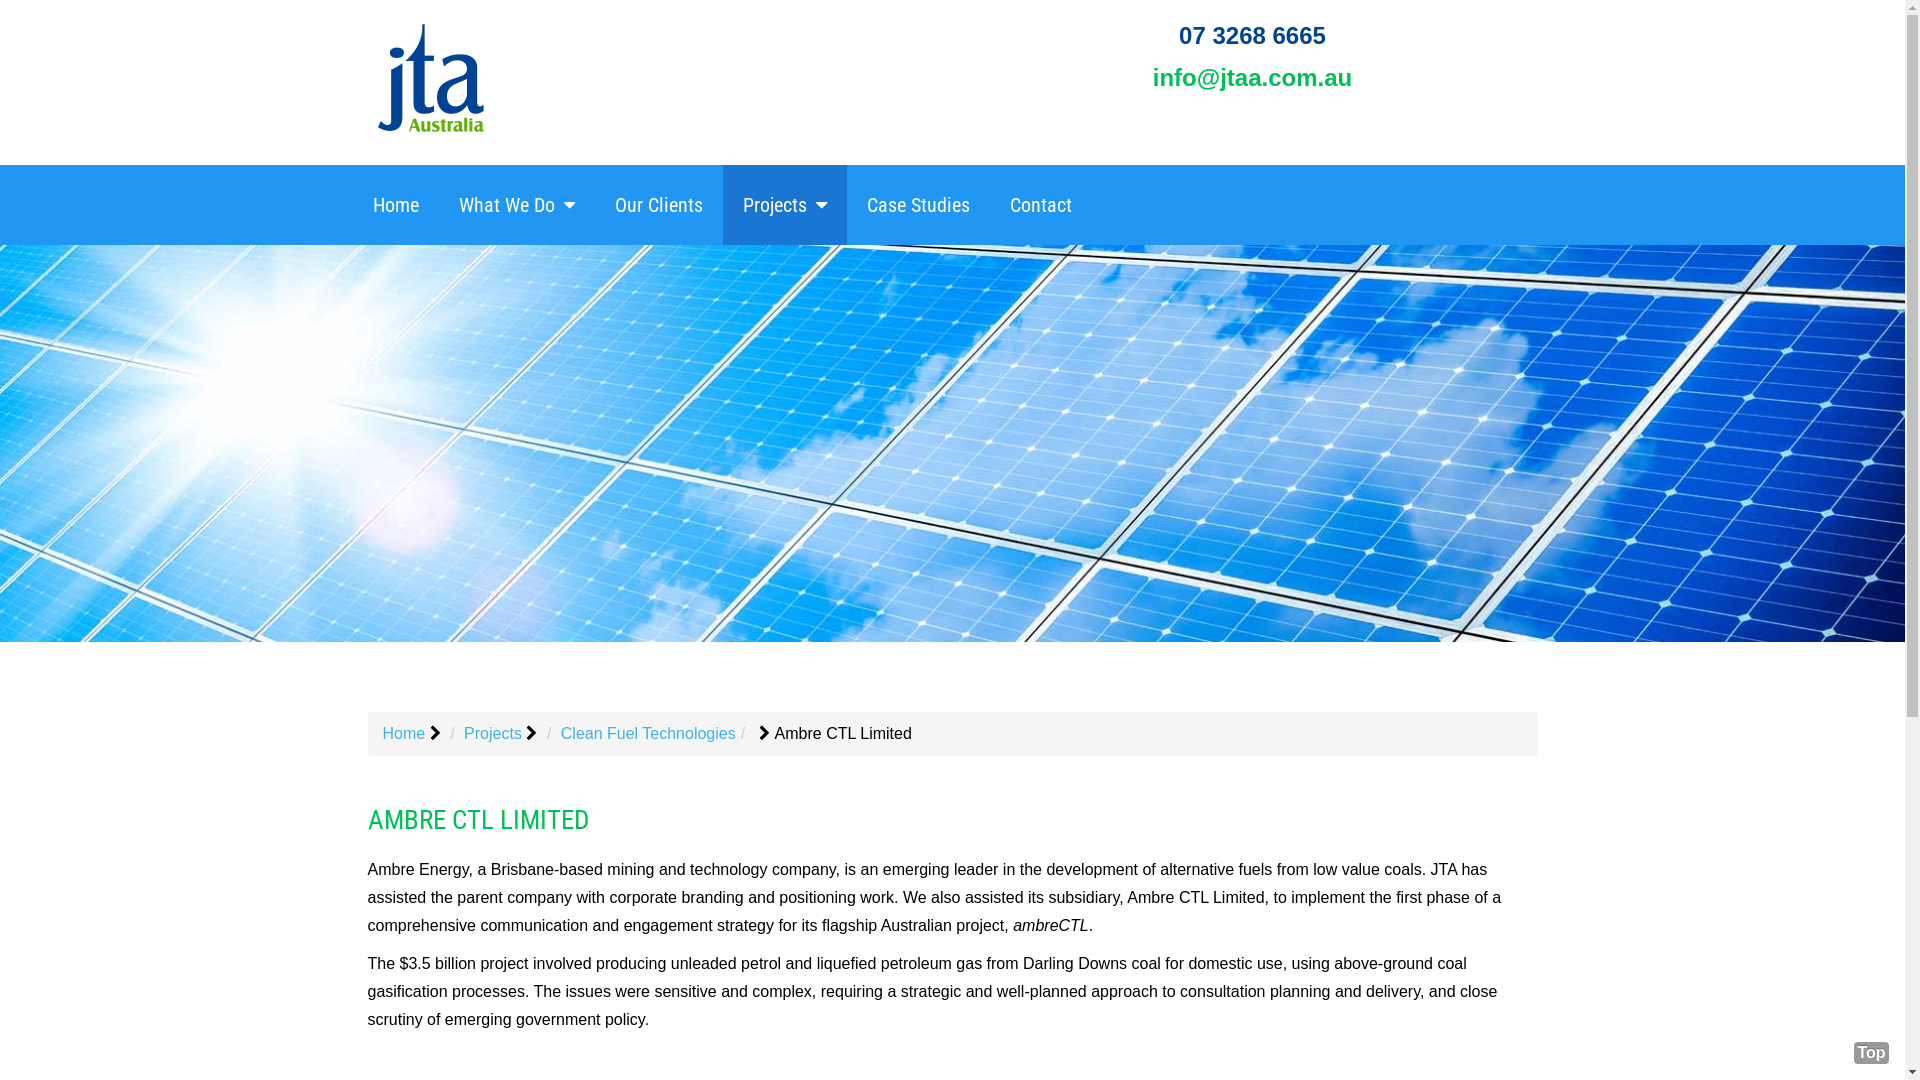  I want to click on What We Do, so click(516, 205).